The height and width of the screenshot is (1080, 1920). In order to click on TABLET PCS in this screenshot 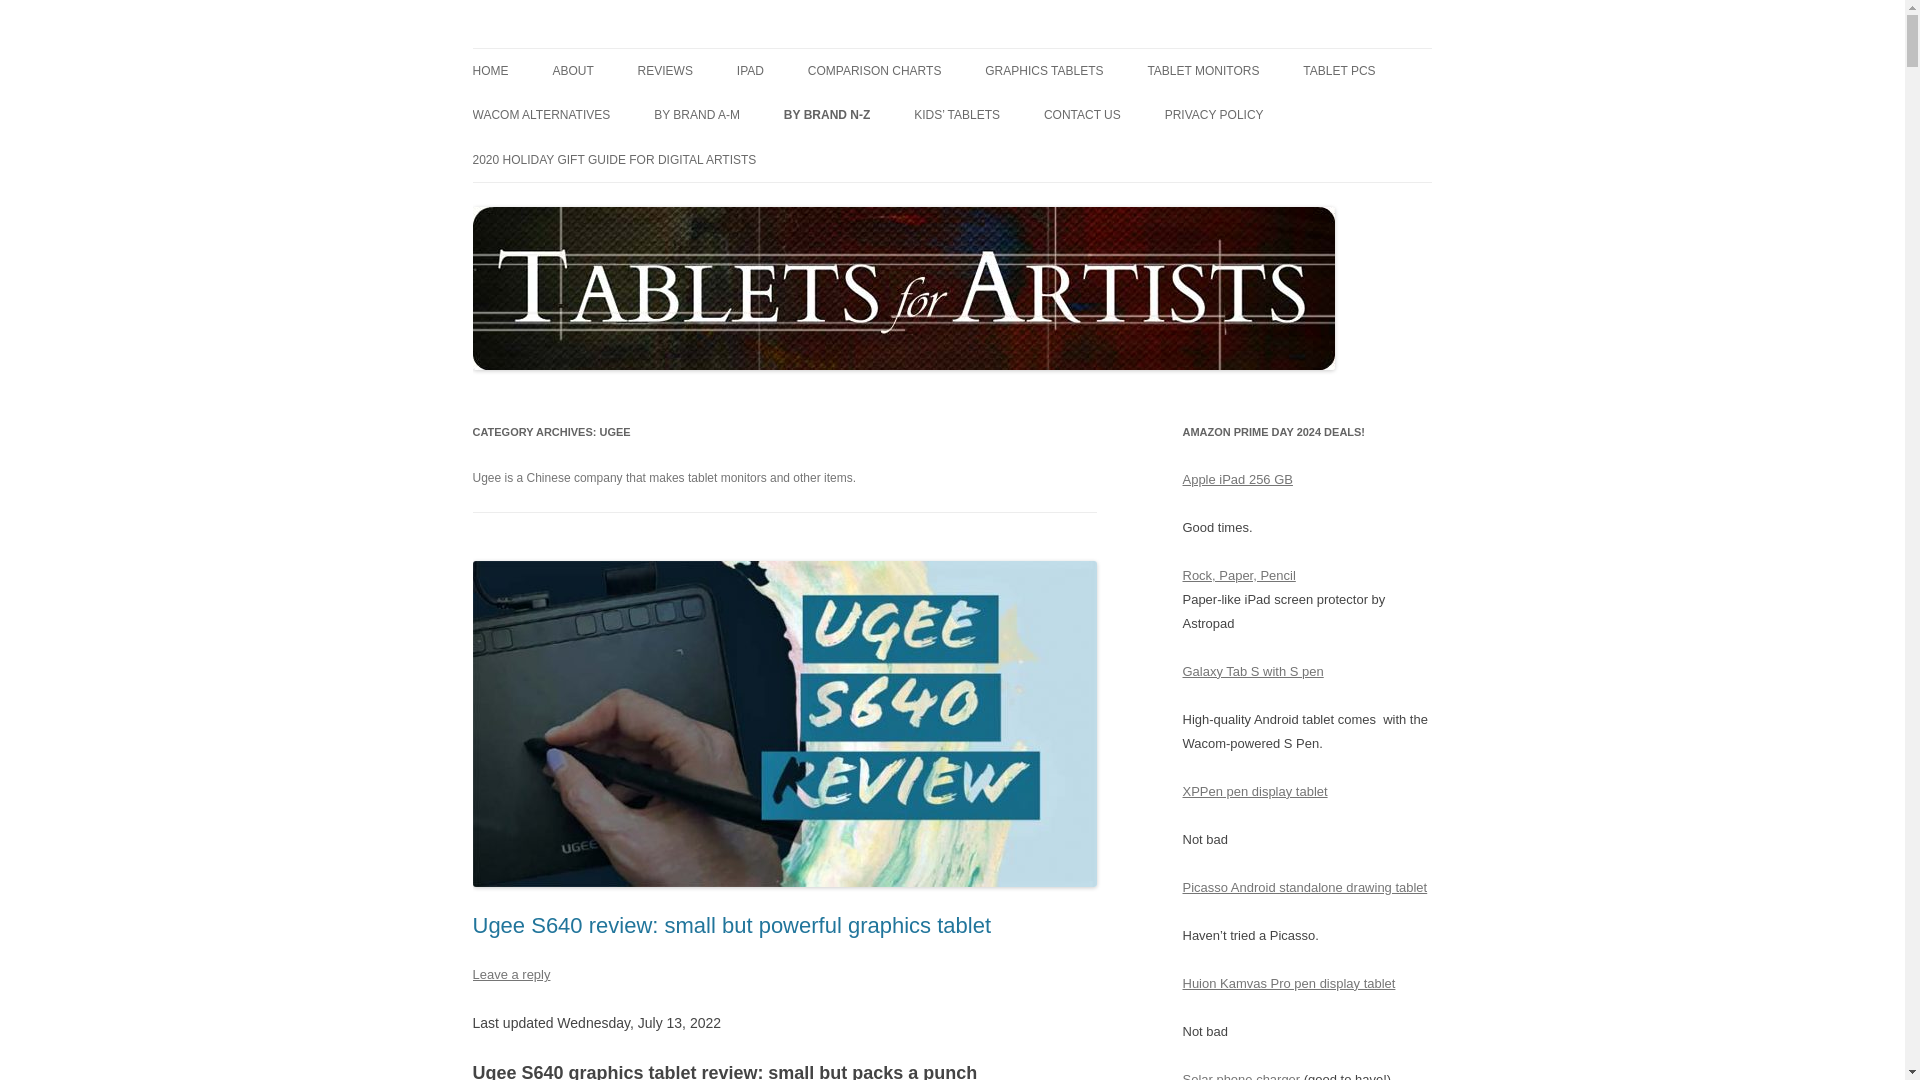, I will do `click(1338, 70)`.